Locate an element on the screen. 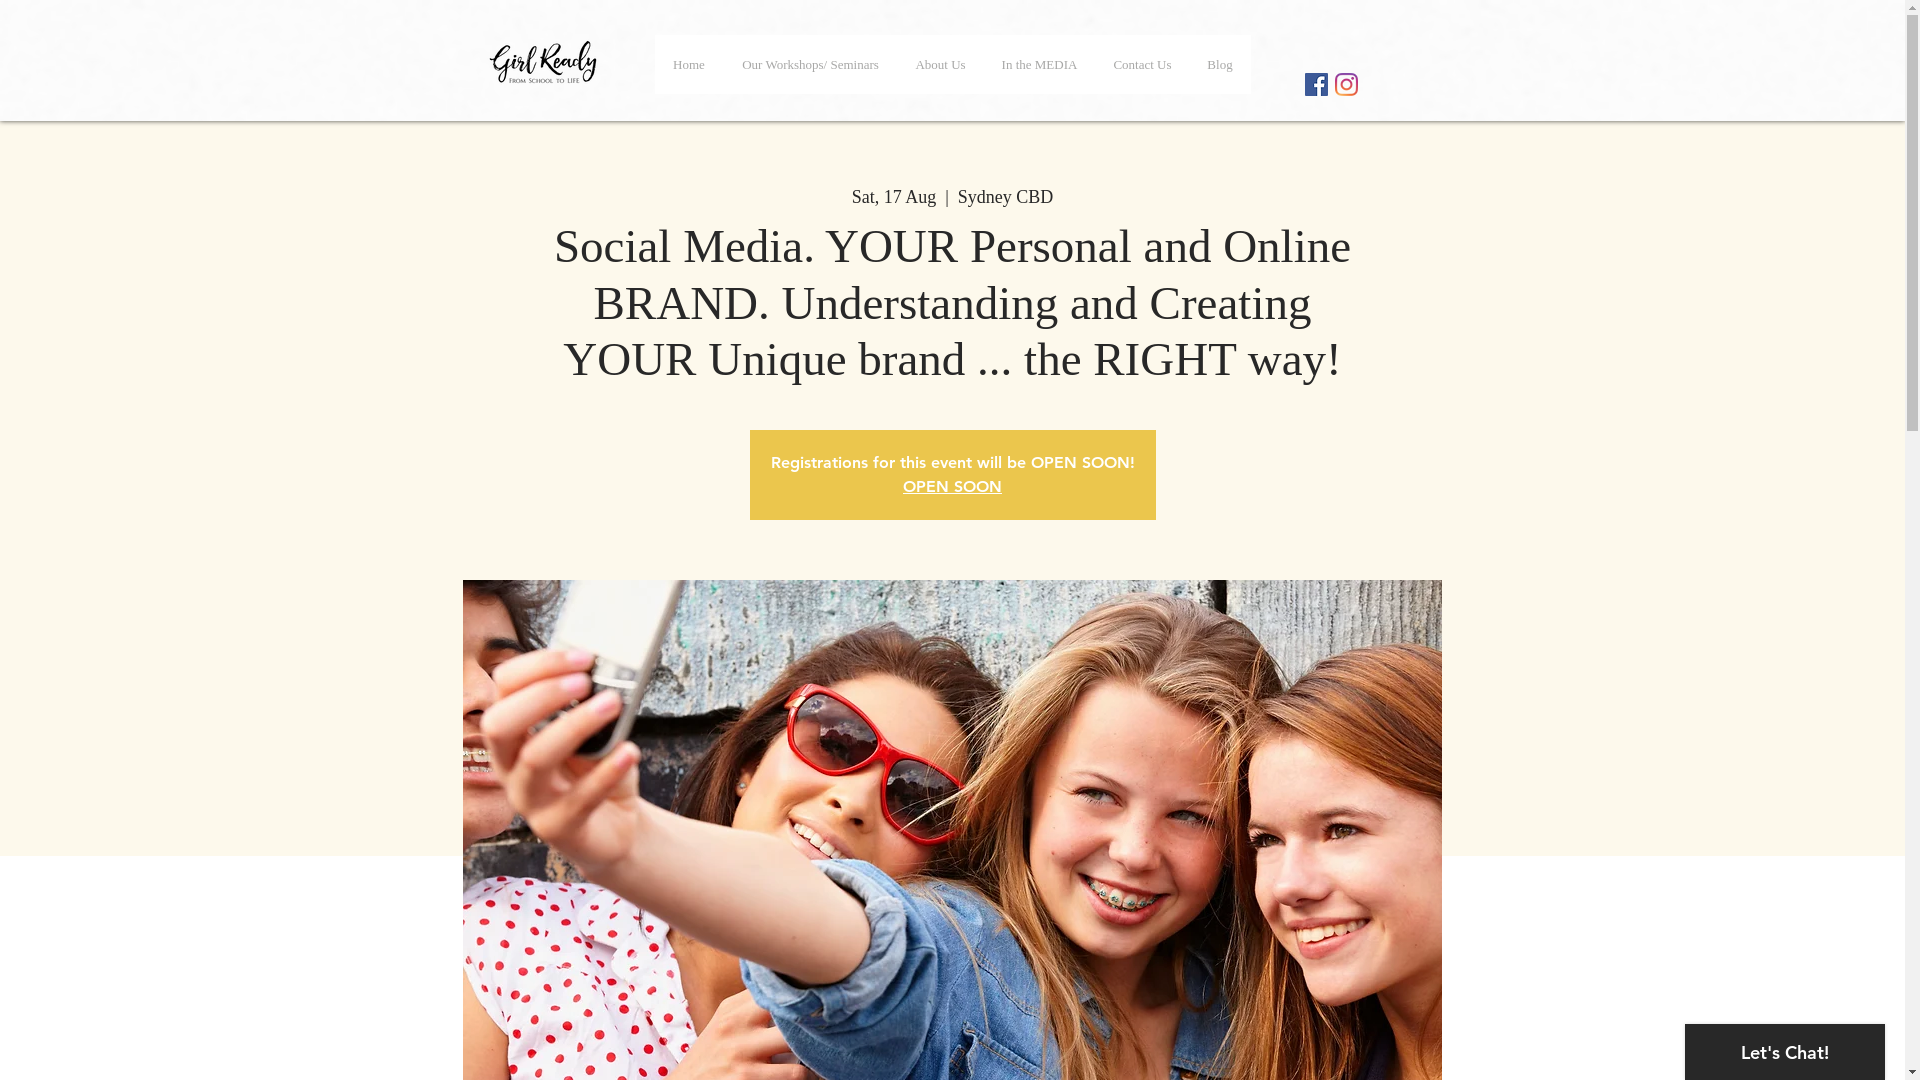 The width and height of the screenshot is (1920, 1080). In the MEDIA is located at coordinates (1040, 64).